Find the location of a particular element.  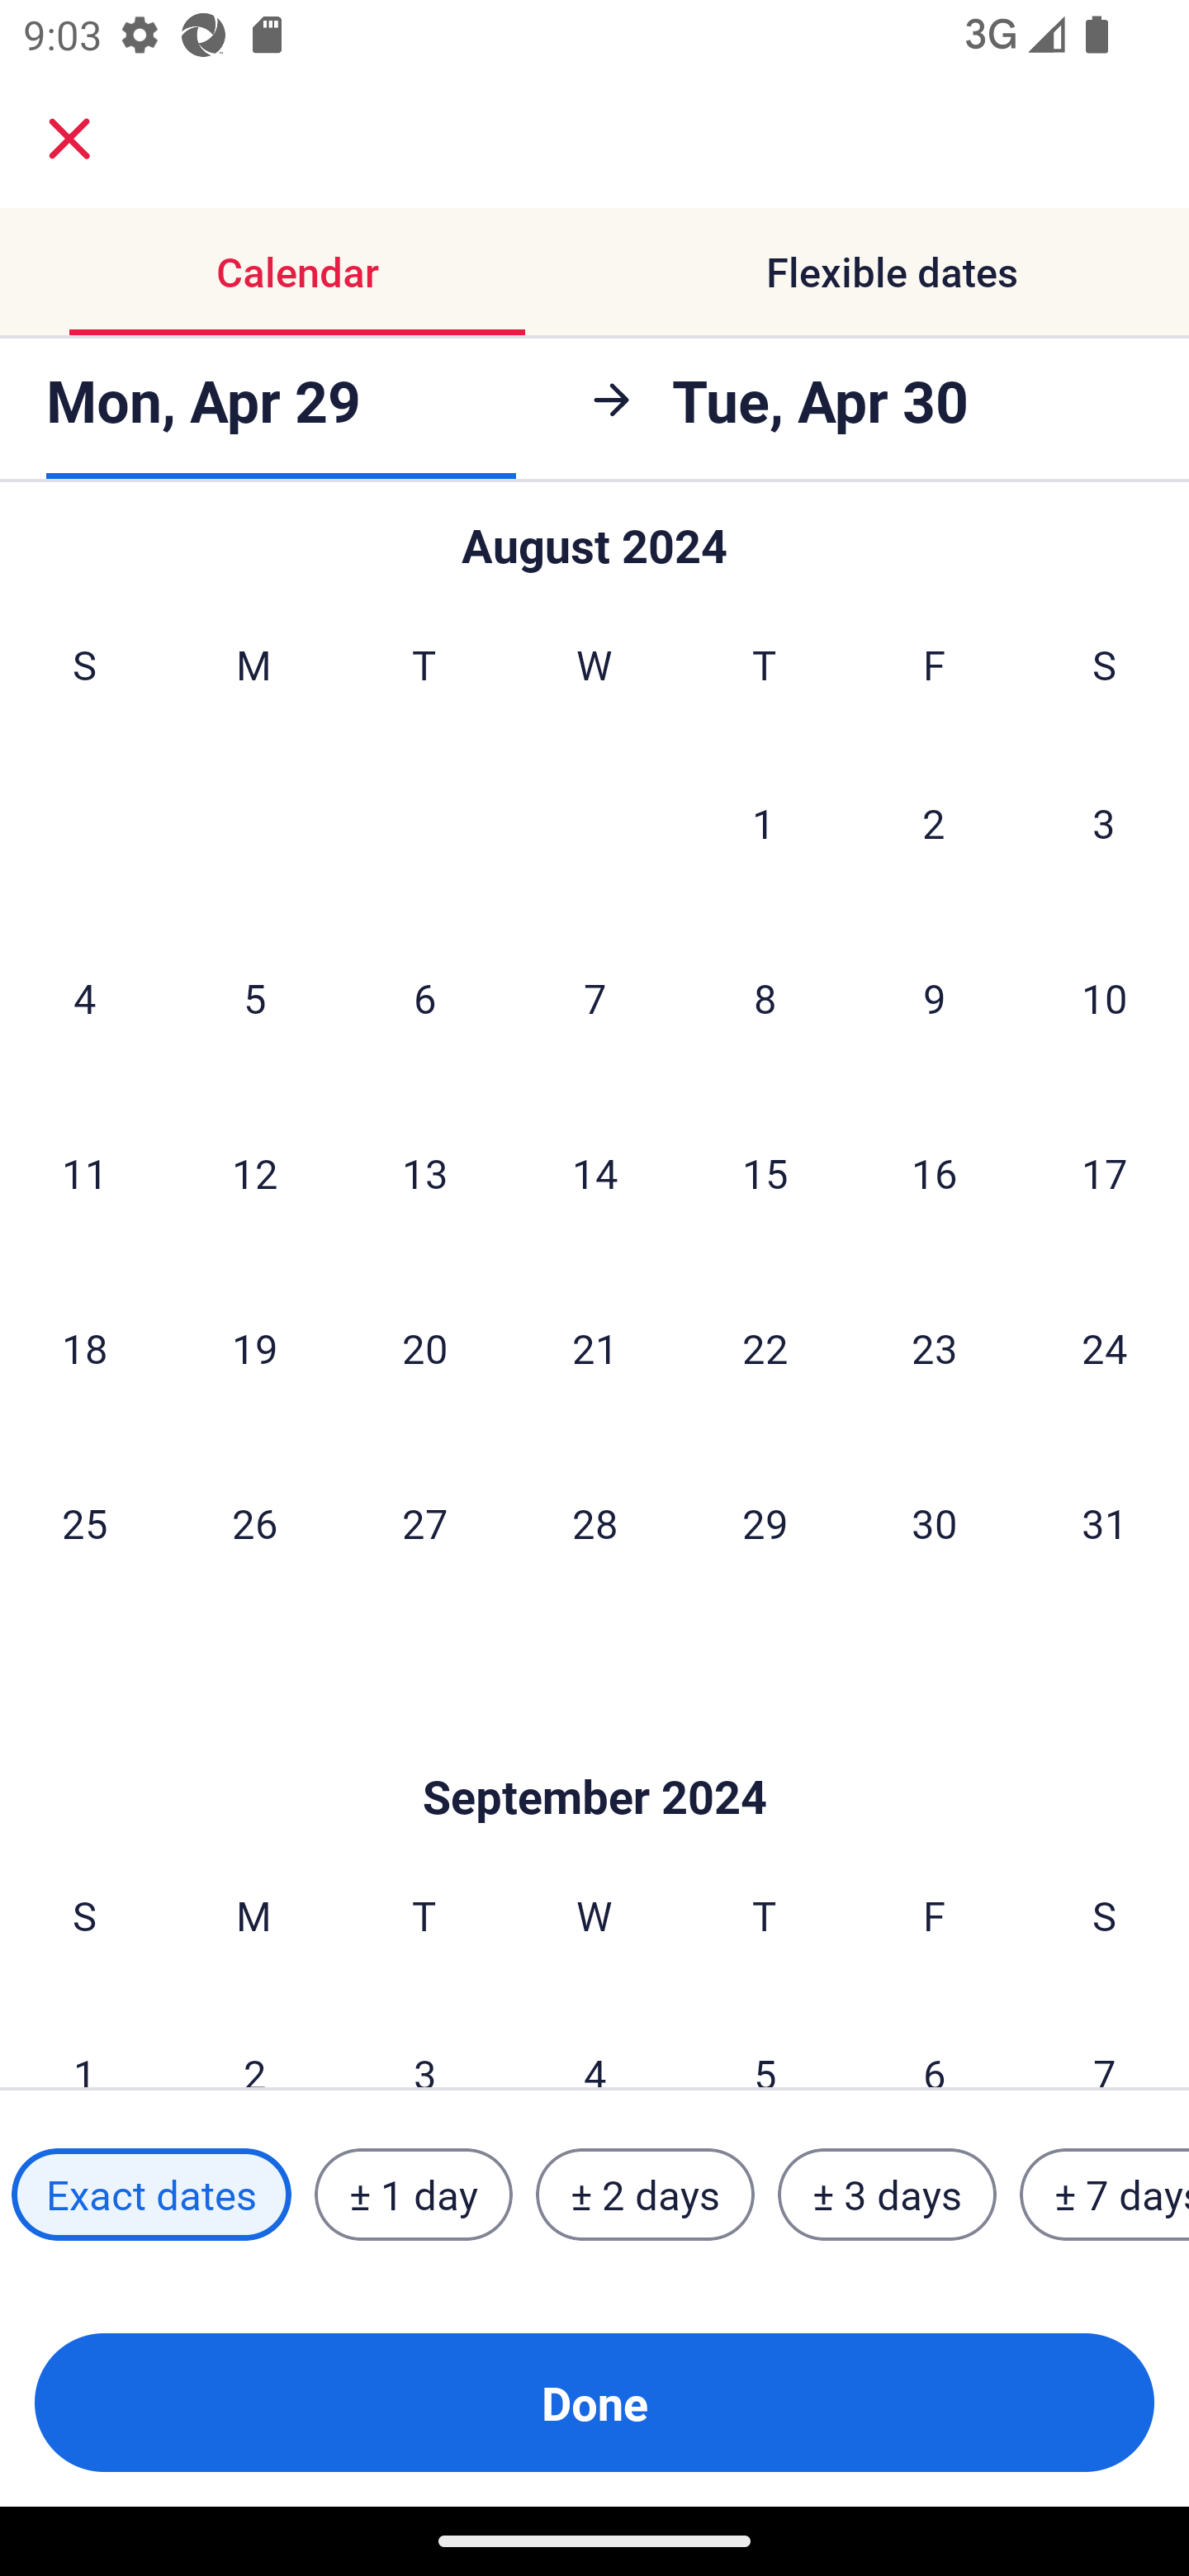

28 Wednesday, August 28, 2024 is located at coordinates (594, 1522).